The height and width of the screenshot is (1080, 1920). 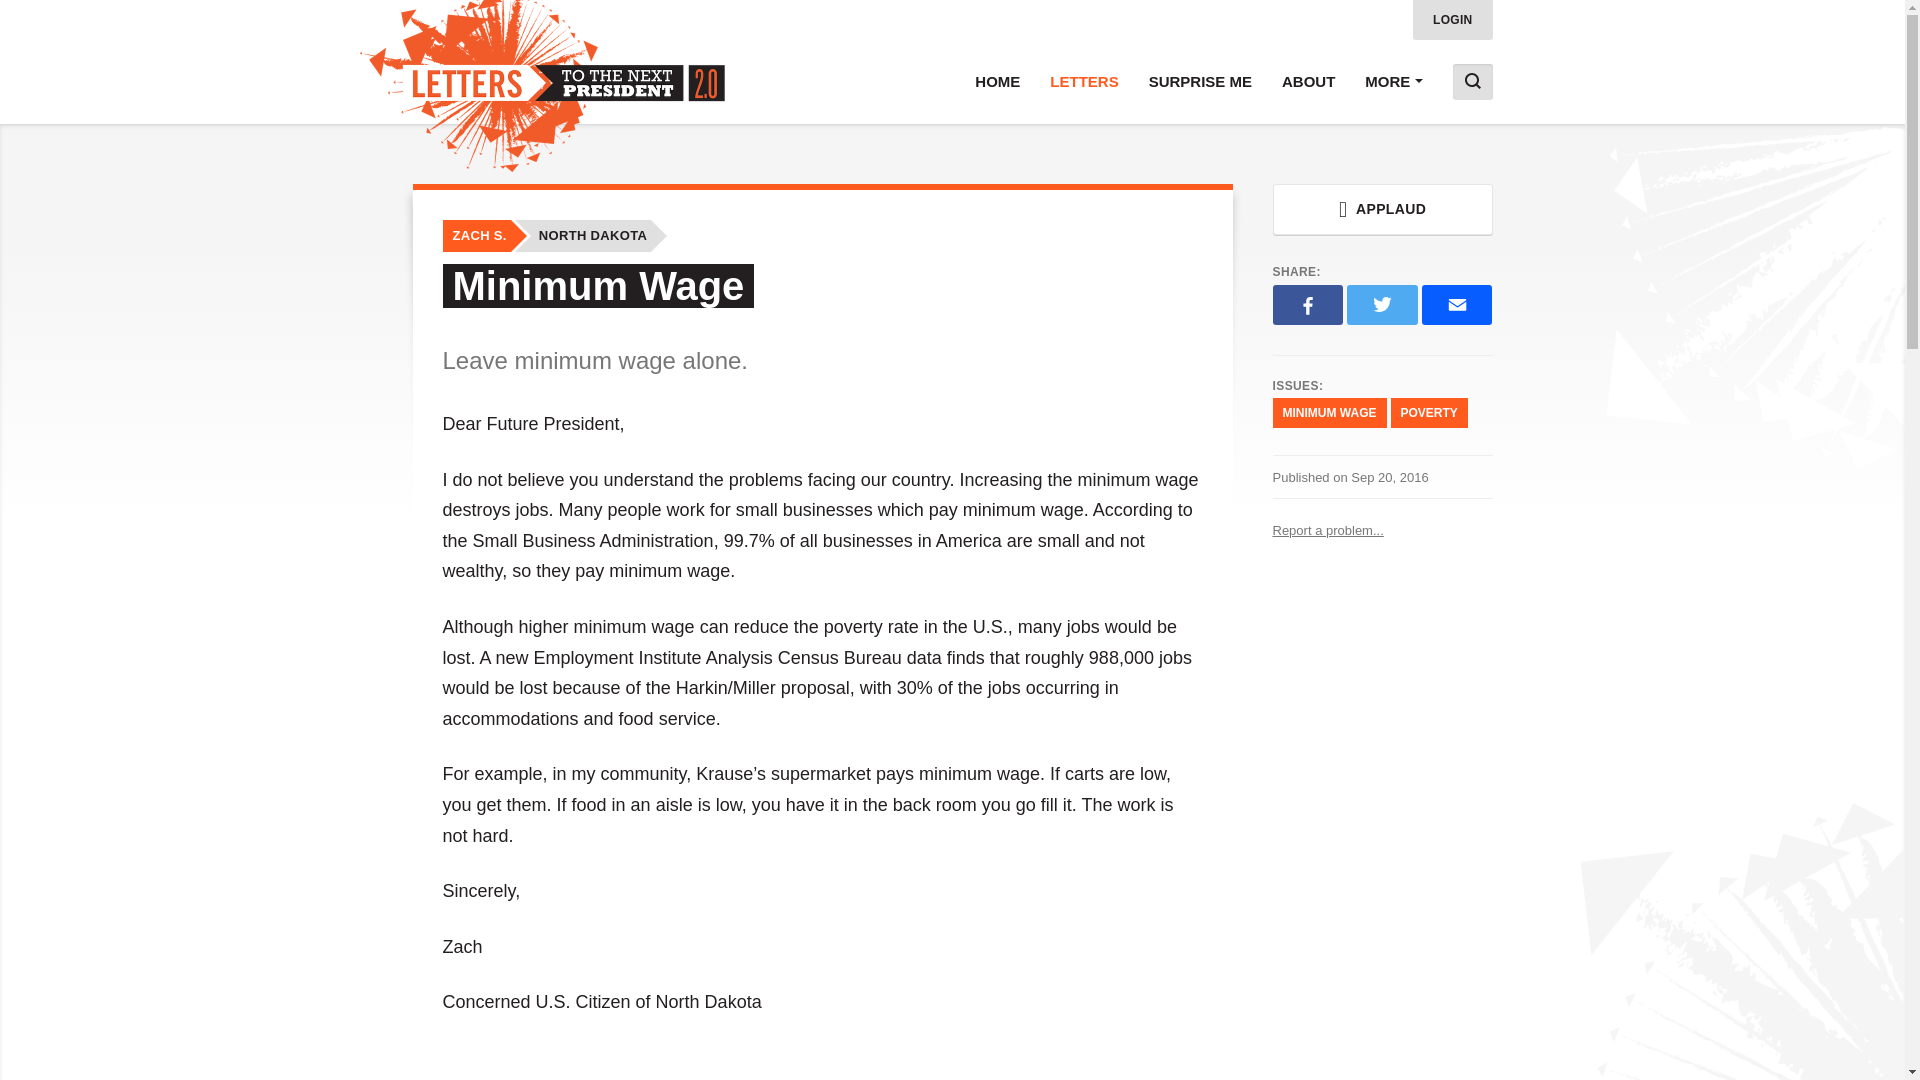 I want to click on Report a problem..., so click(x=1381, y=530).